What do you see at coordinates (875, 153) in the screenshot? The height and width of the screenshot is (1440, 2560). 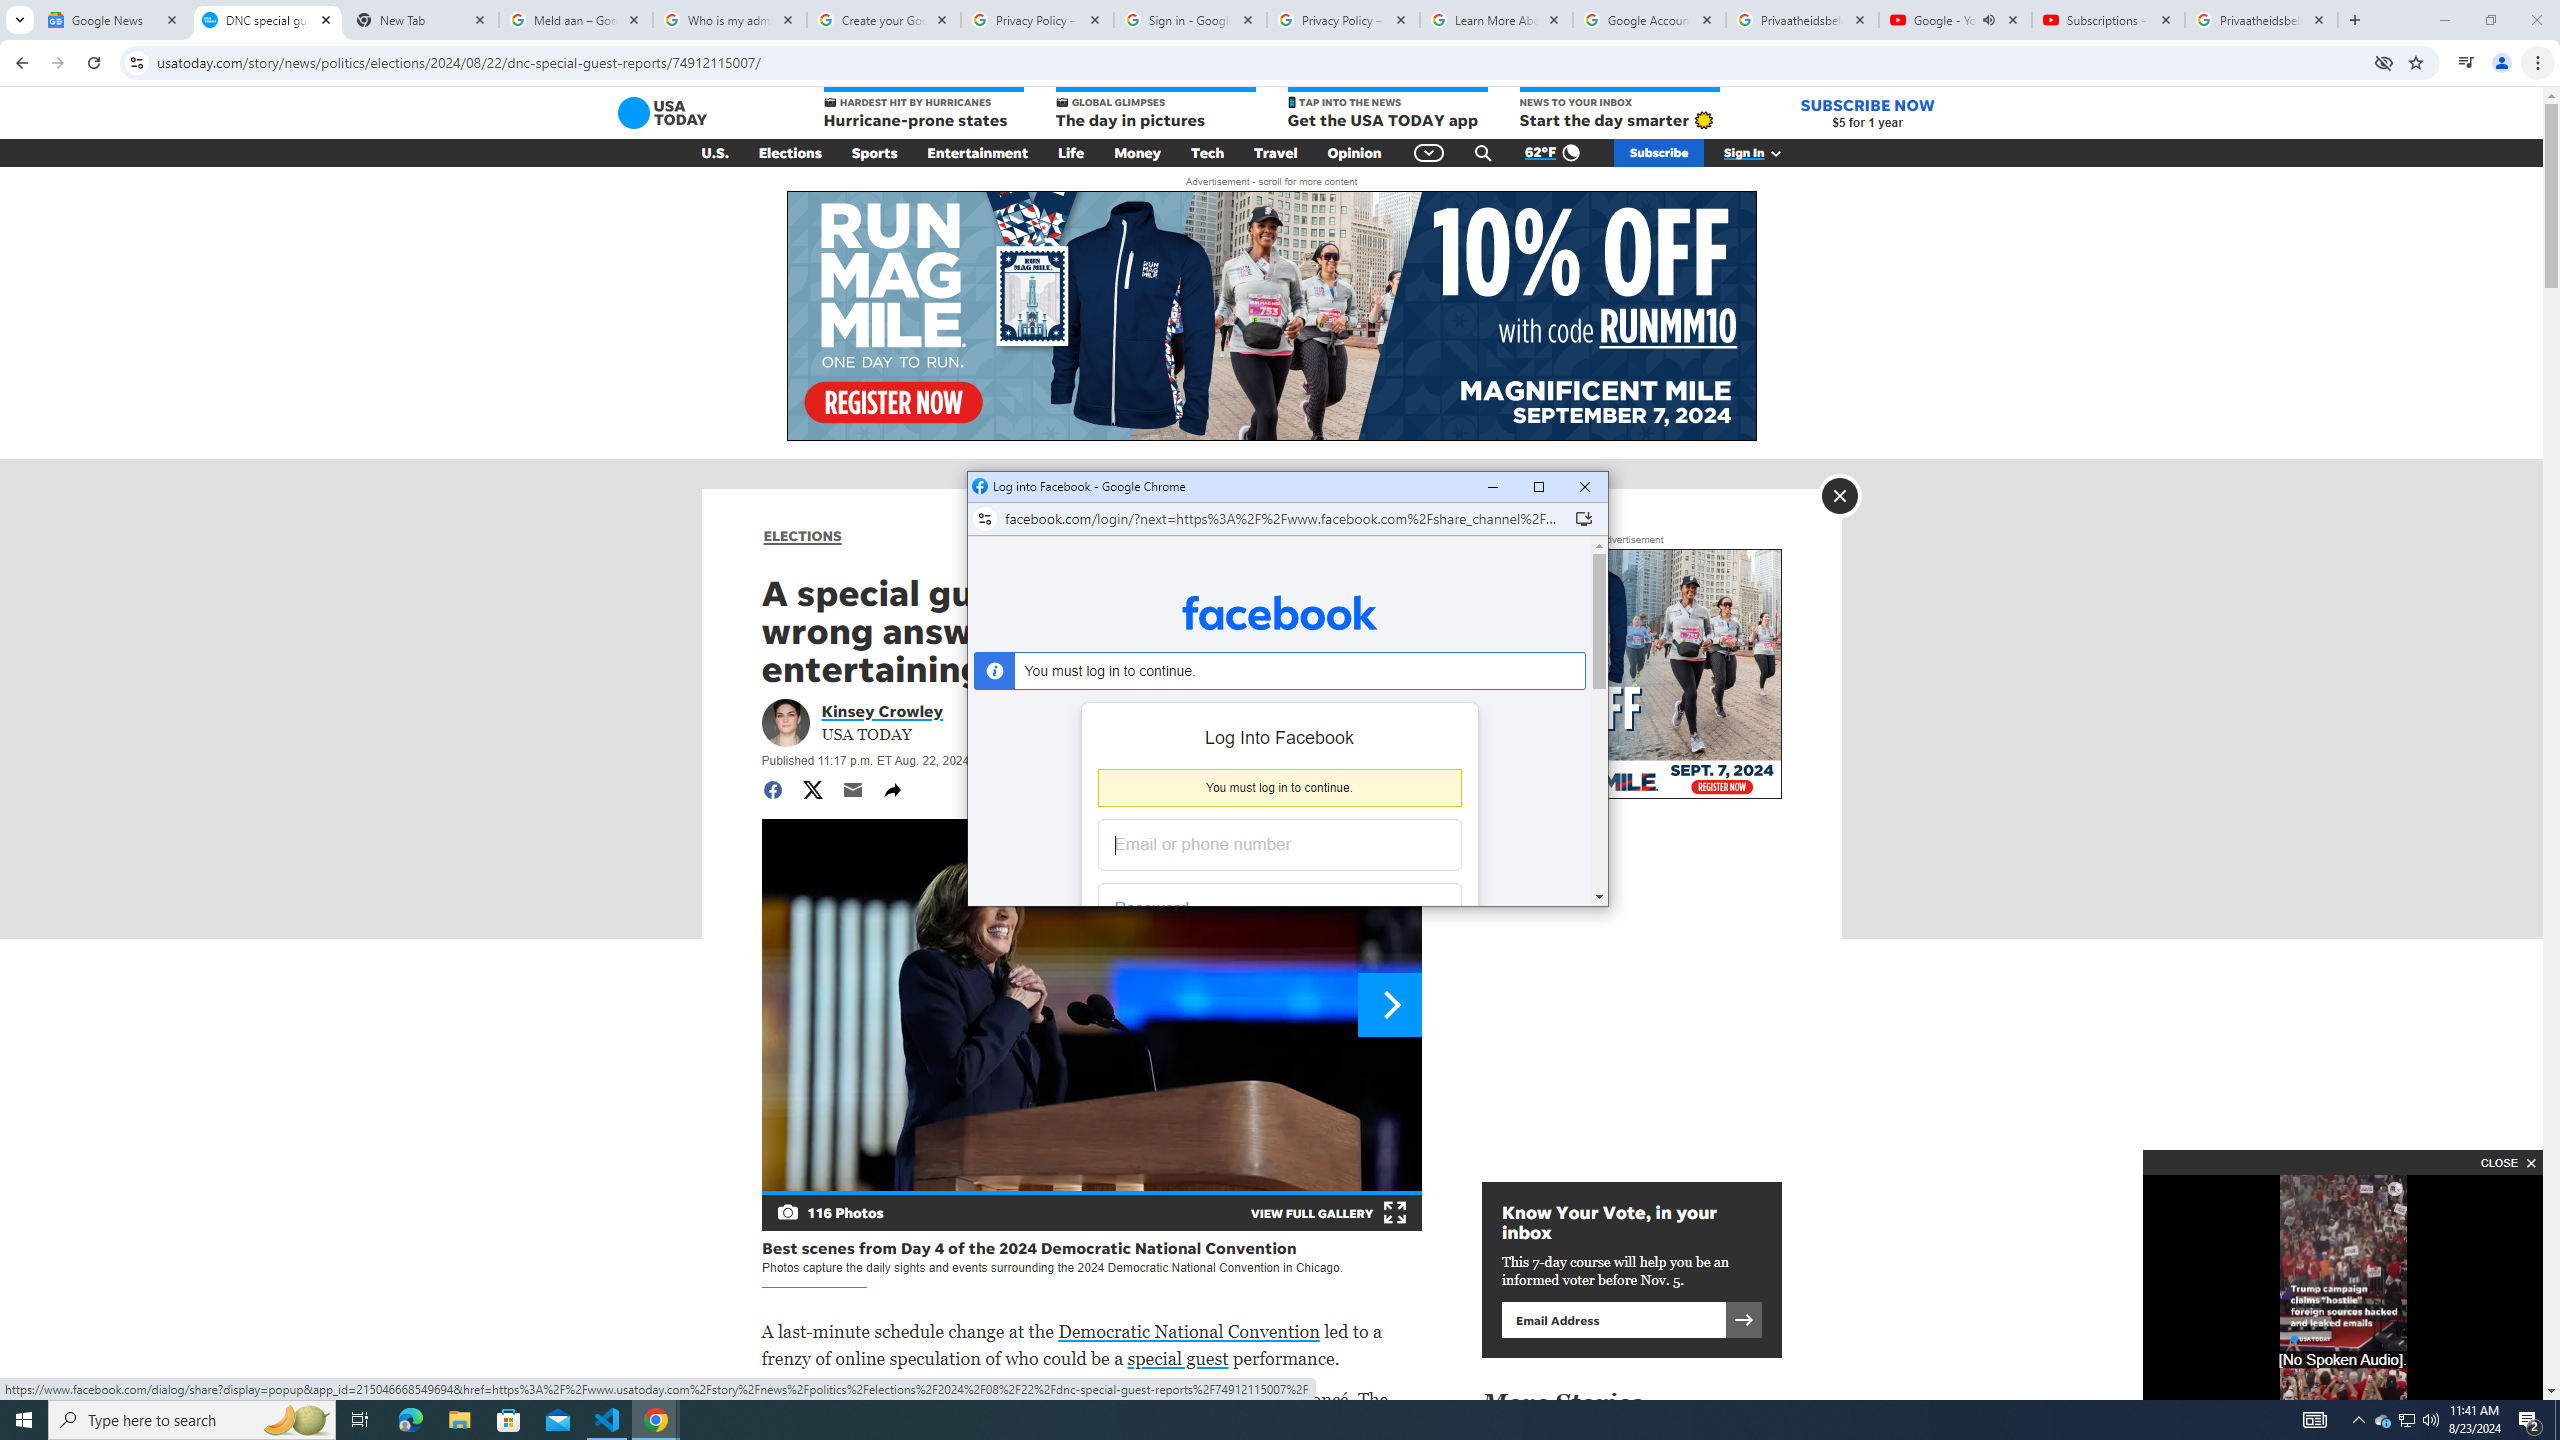 I see `AutomationID: 4105` at bounding box center [875, 153].